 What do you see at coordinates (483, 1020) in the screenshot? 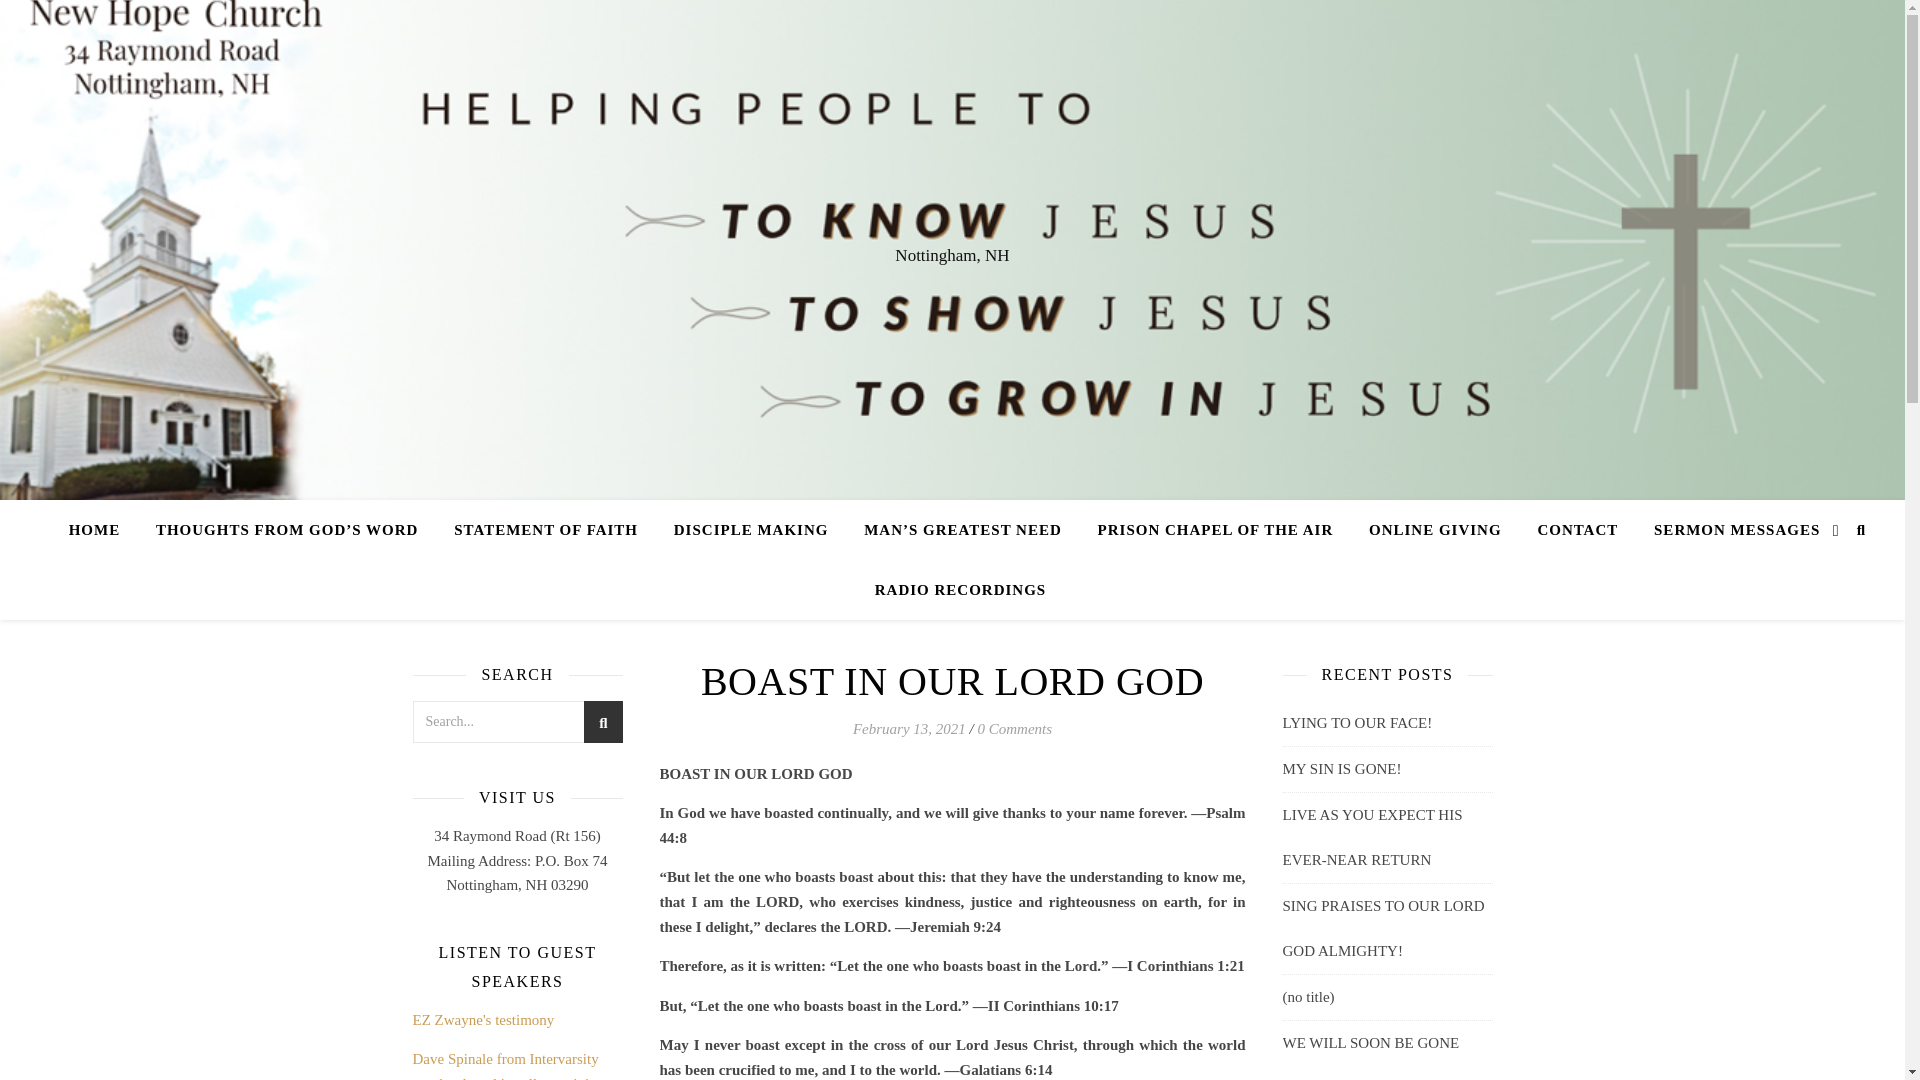
I see `EZ Zwayne's testimony` at bounding box center [483, 1020].